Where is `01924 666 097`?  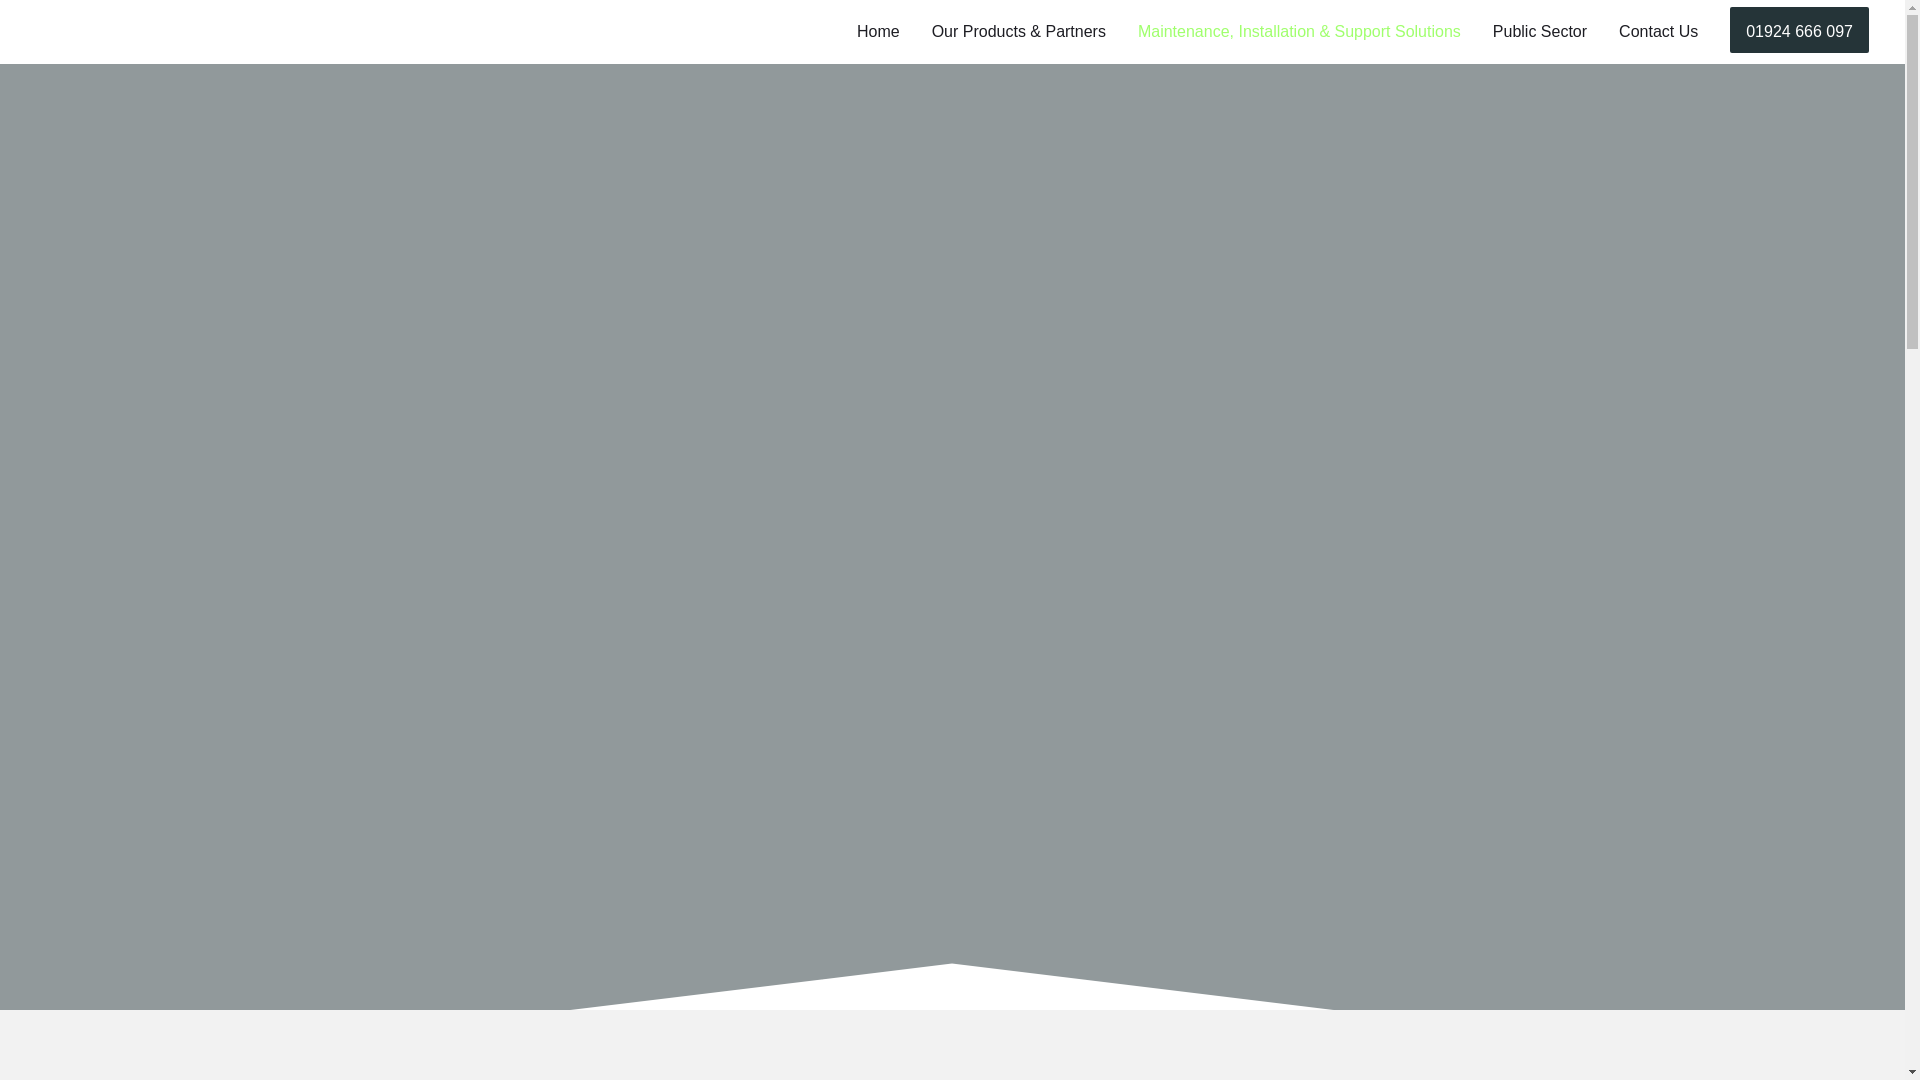
01924 666 097 is located at coordinates (1798, 29).